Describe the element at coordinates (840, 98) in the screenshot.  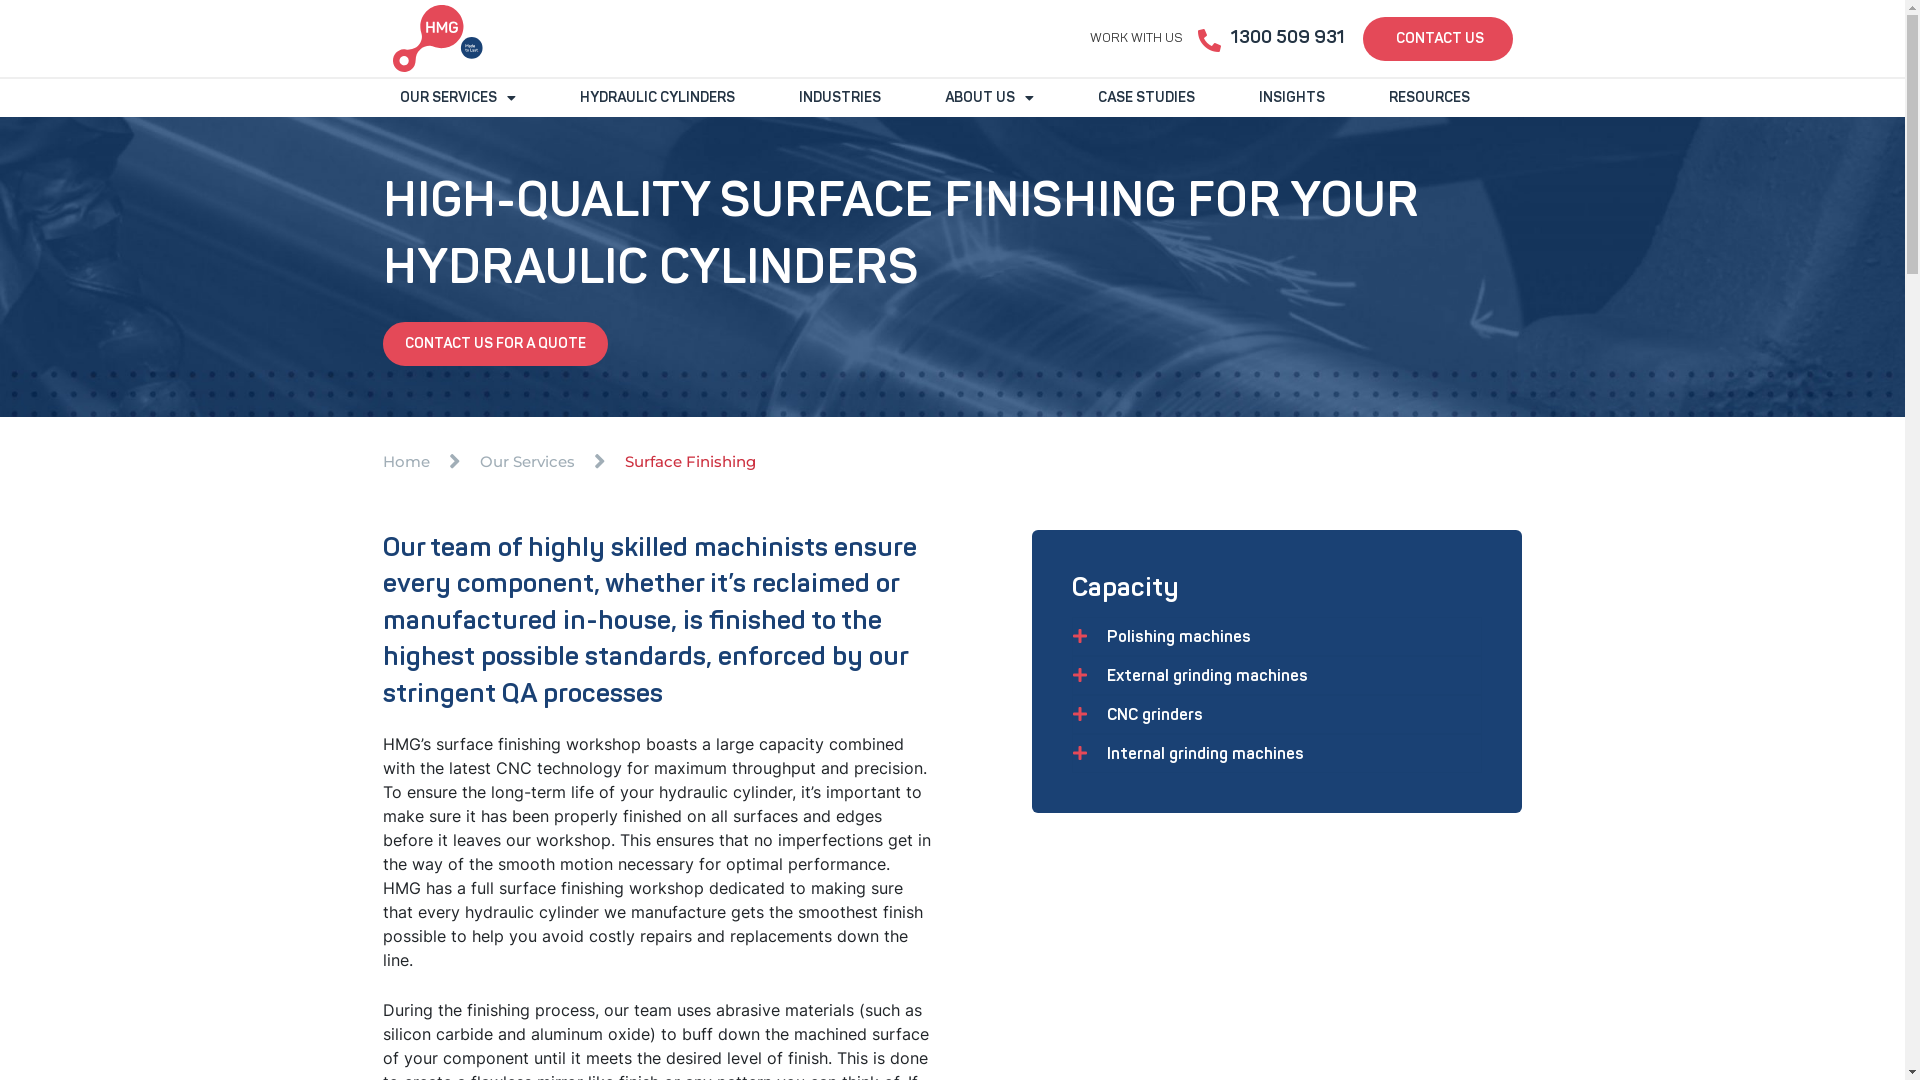
I see `INDUSTRIES` at that location.